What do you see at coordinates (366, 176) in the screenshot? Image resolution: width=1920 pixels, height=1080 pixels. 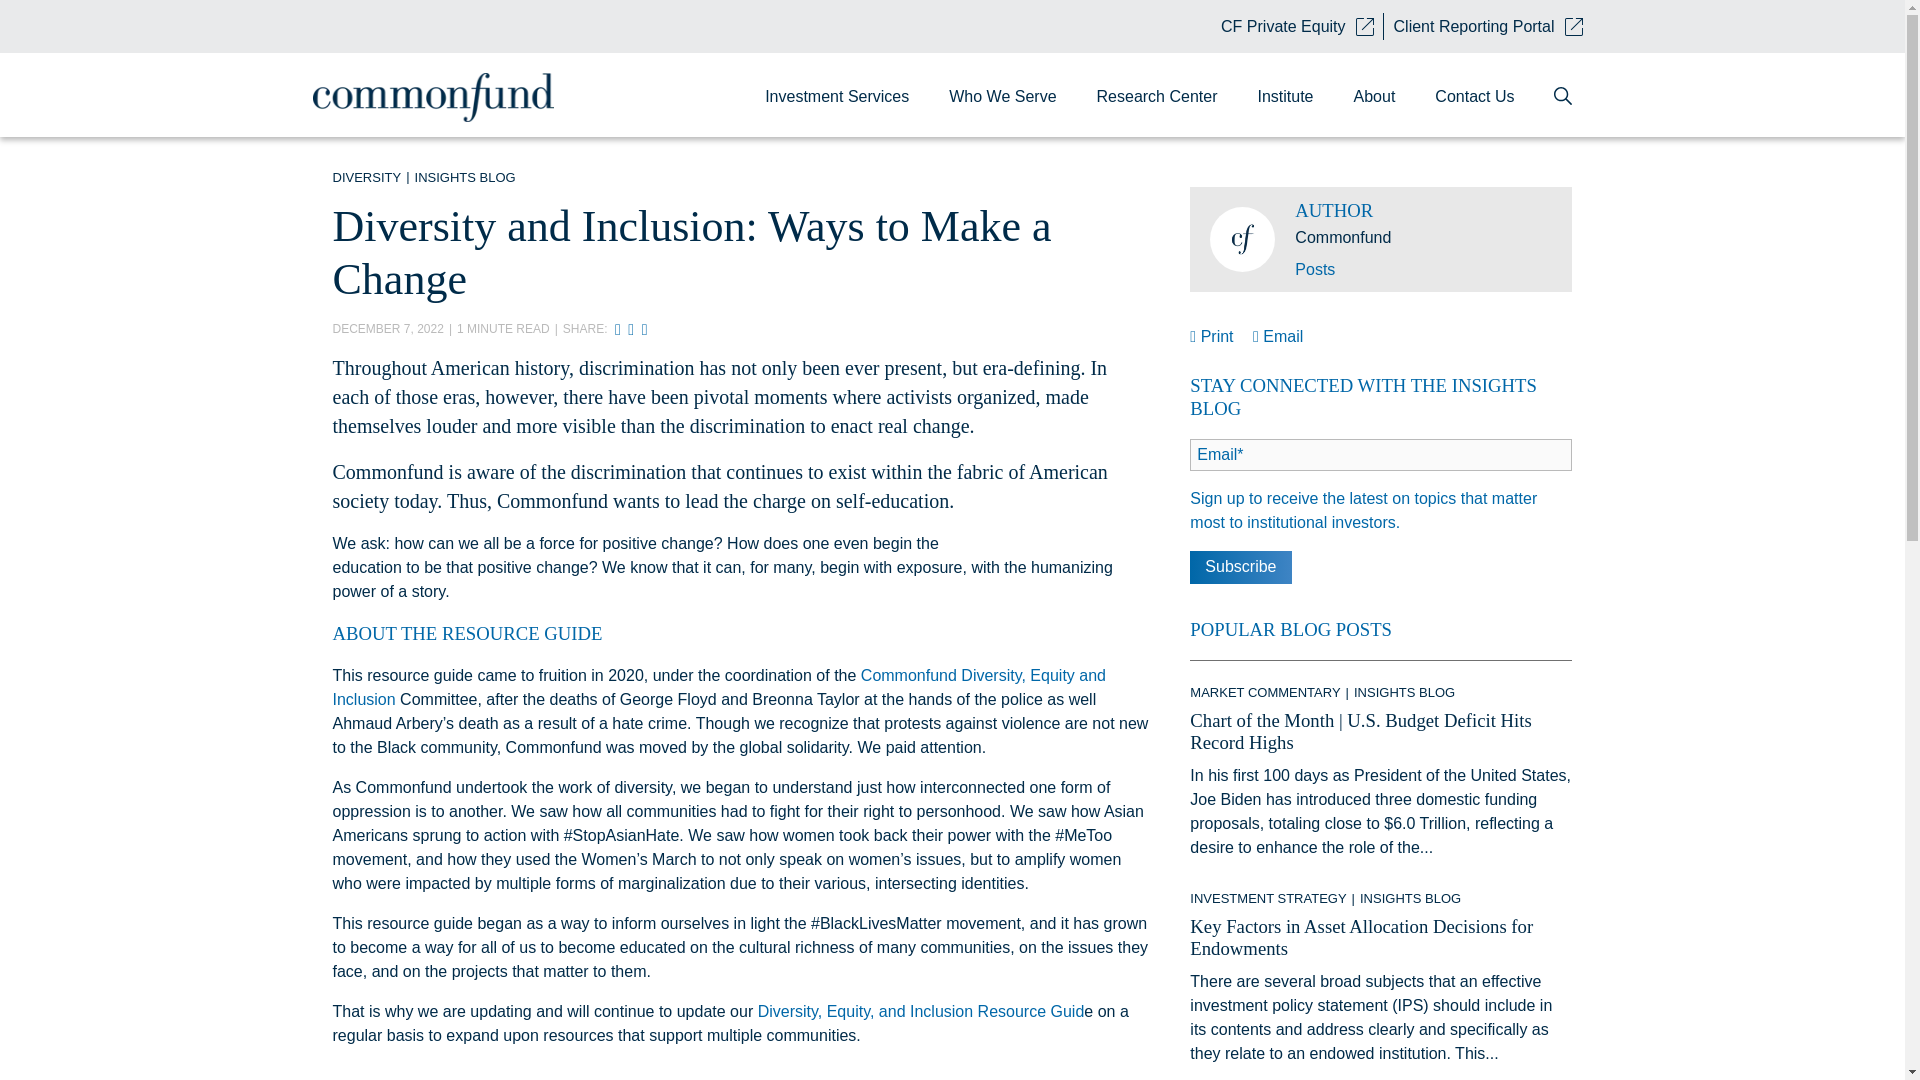 I see `DIVERSITY` at bounding box center [366, 176].